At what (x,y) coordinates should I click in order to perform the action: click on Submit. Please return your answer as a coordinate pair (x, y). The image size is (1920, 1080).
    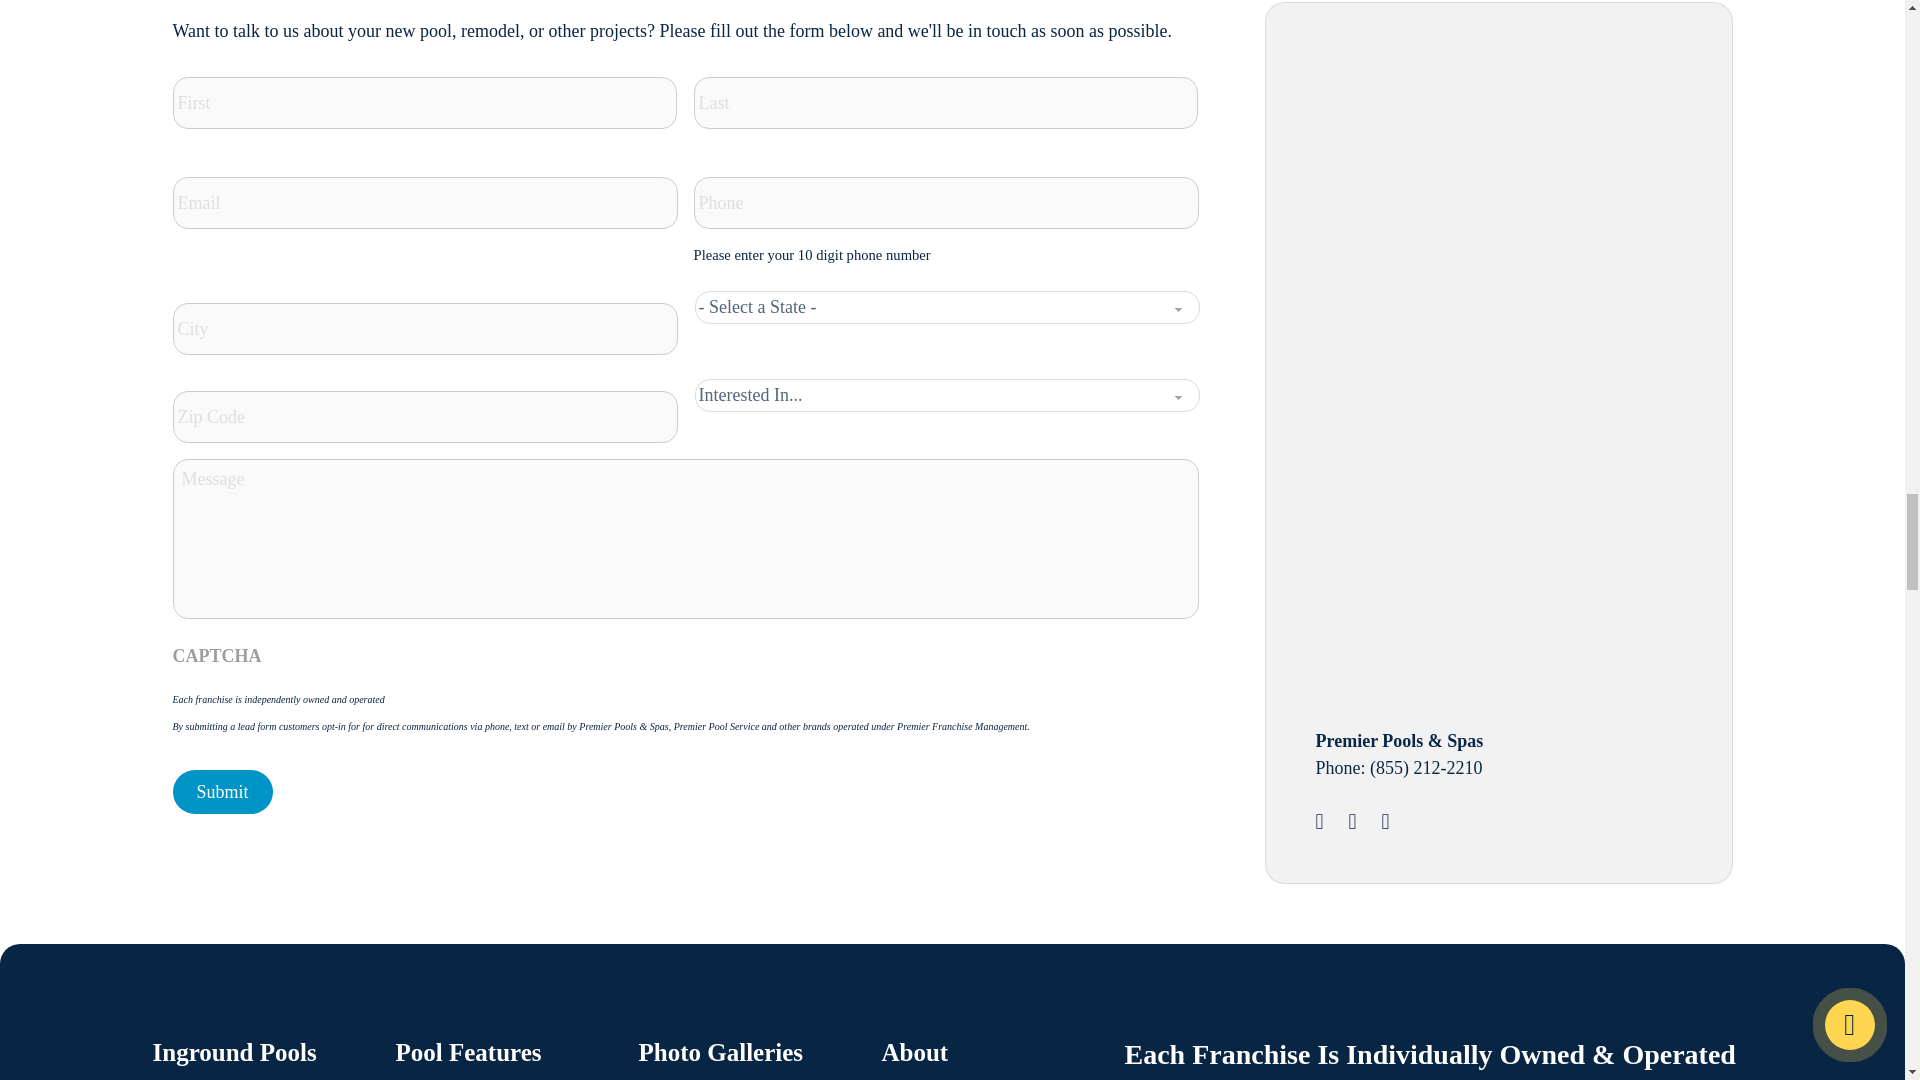
    Looking at the image, I should click on (222, 792).